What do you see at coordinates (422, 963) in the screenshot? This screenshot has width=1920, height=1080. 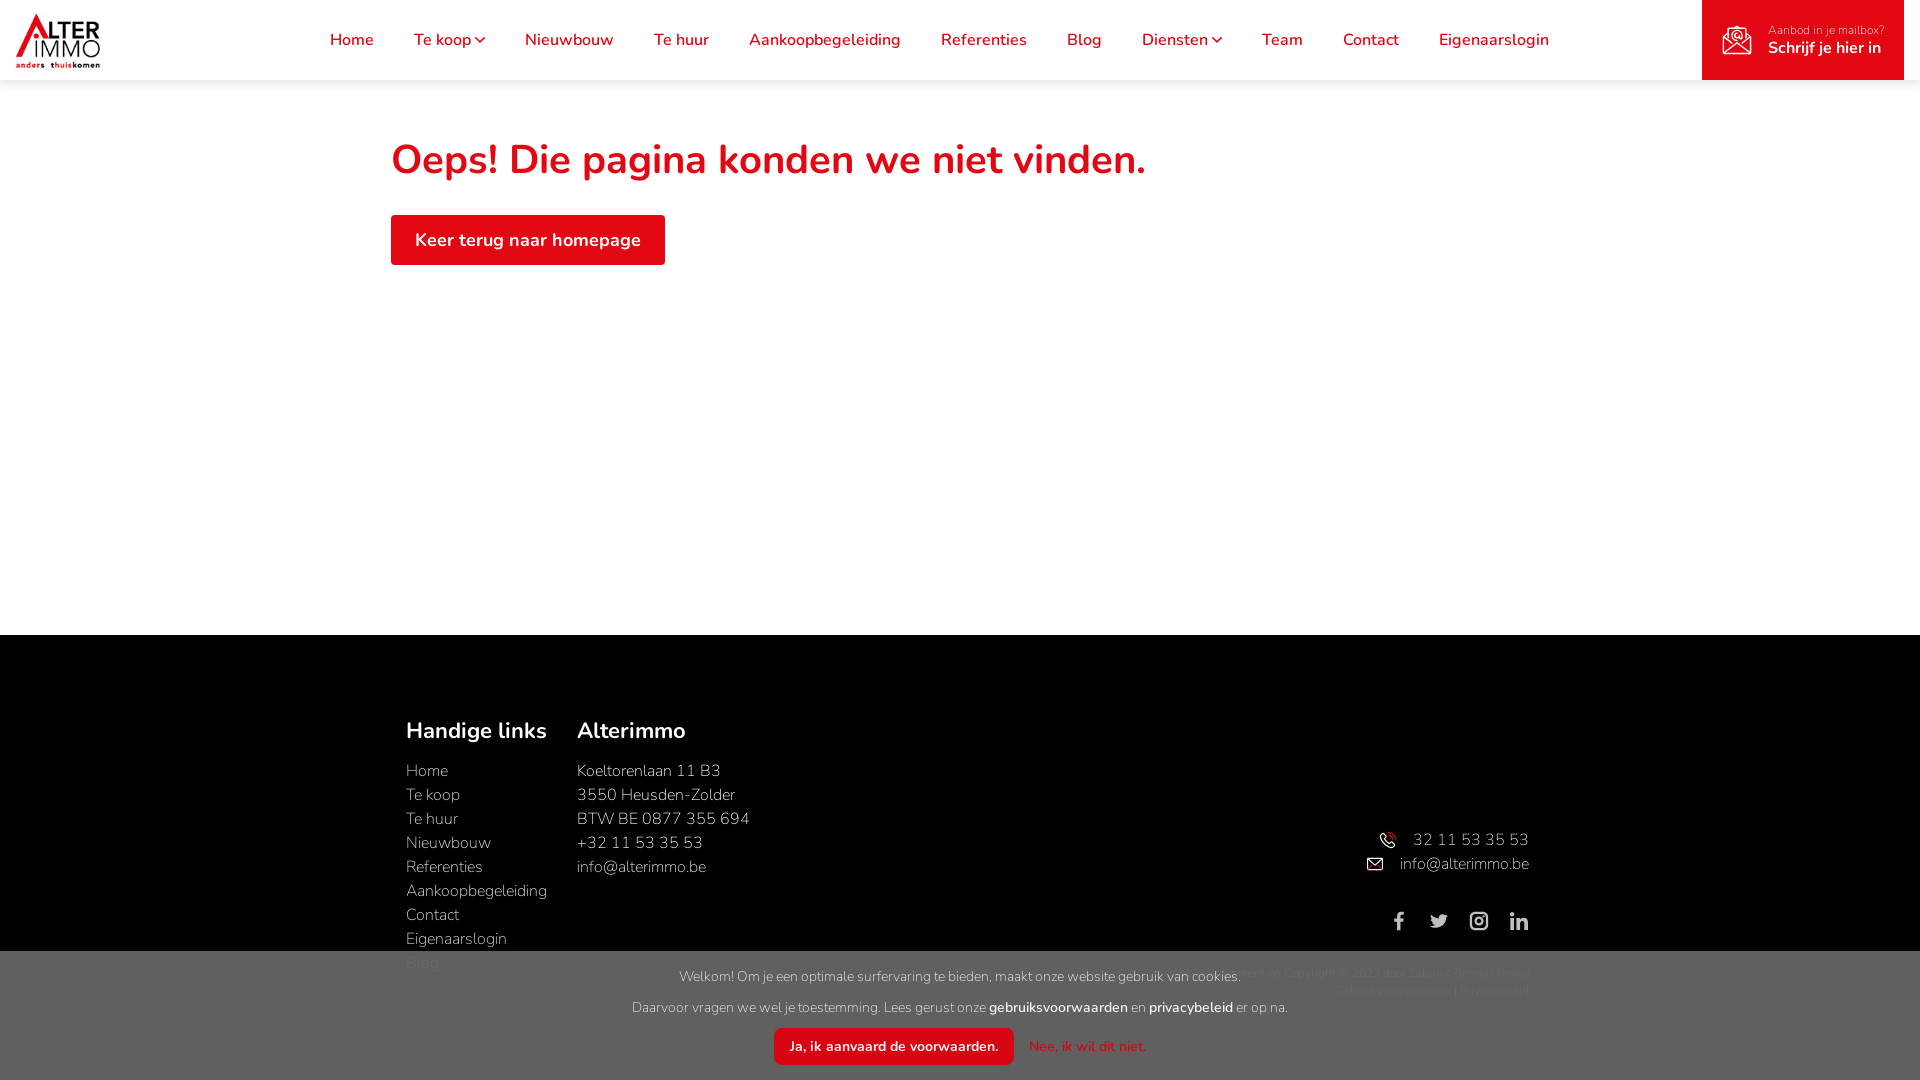 I see `Blog` at bounding box center [422, 963].